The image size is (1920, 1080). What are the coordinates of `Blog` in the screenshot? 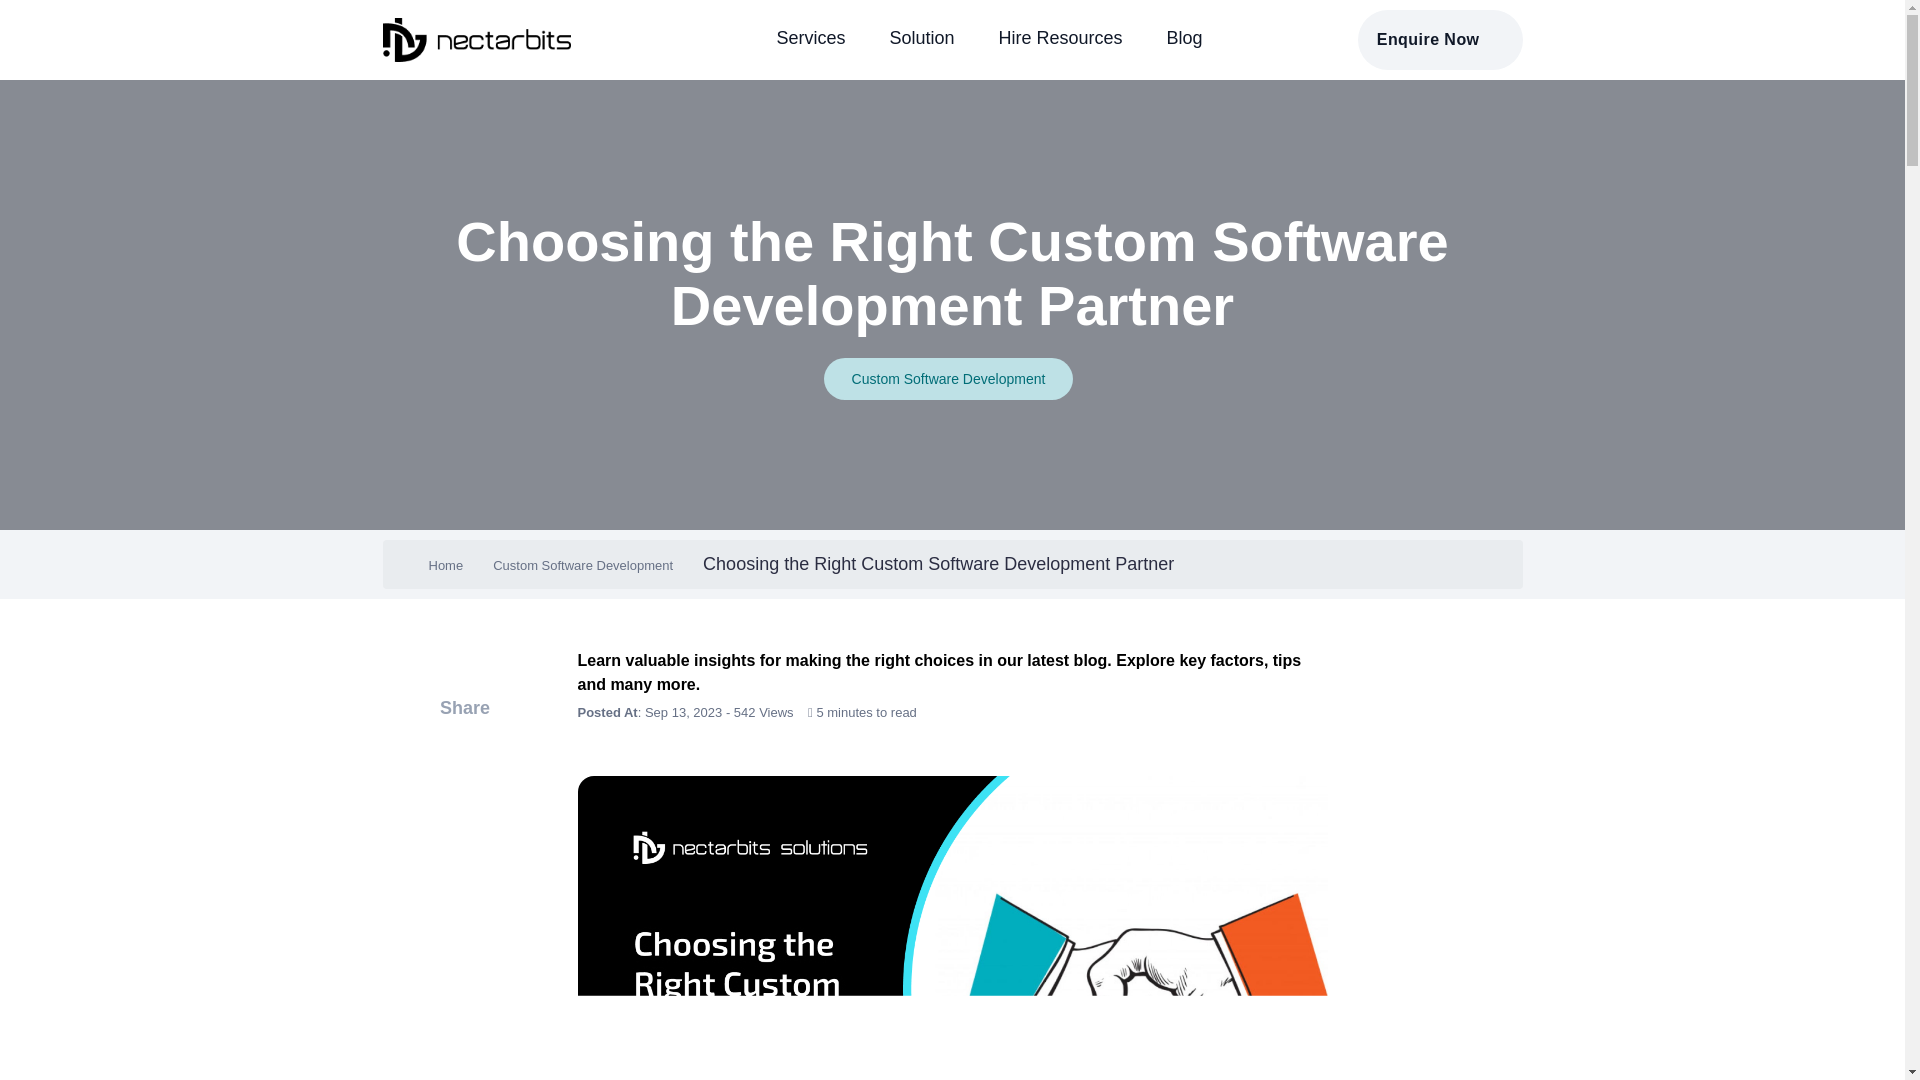 It's located at (1184, 38).